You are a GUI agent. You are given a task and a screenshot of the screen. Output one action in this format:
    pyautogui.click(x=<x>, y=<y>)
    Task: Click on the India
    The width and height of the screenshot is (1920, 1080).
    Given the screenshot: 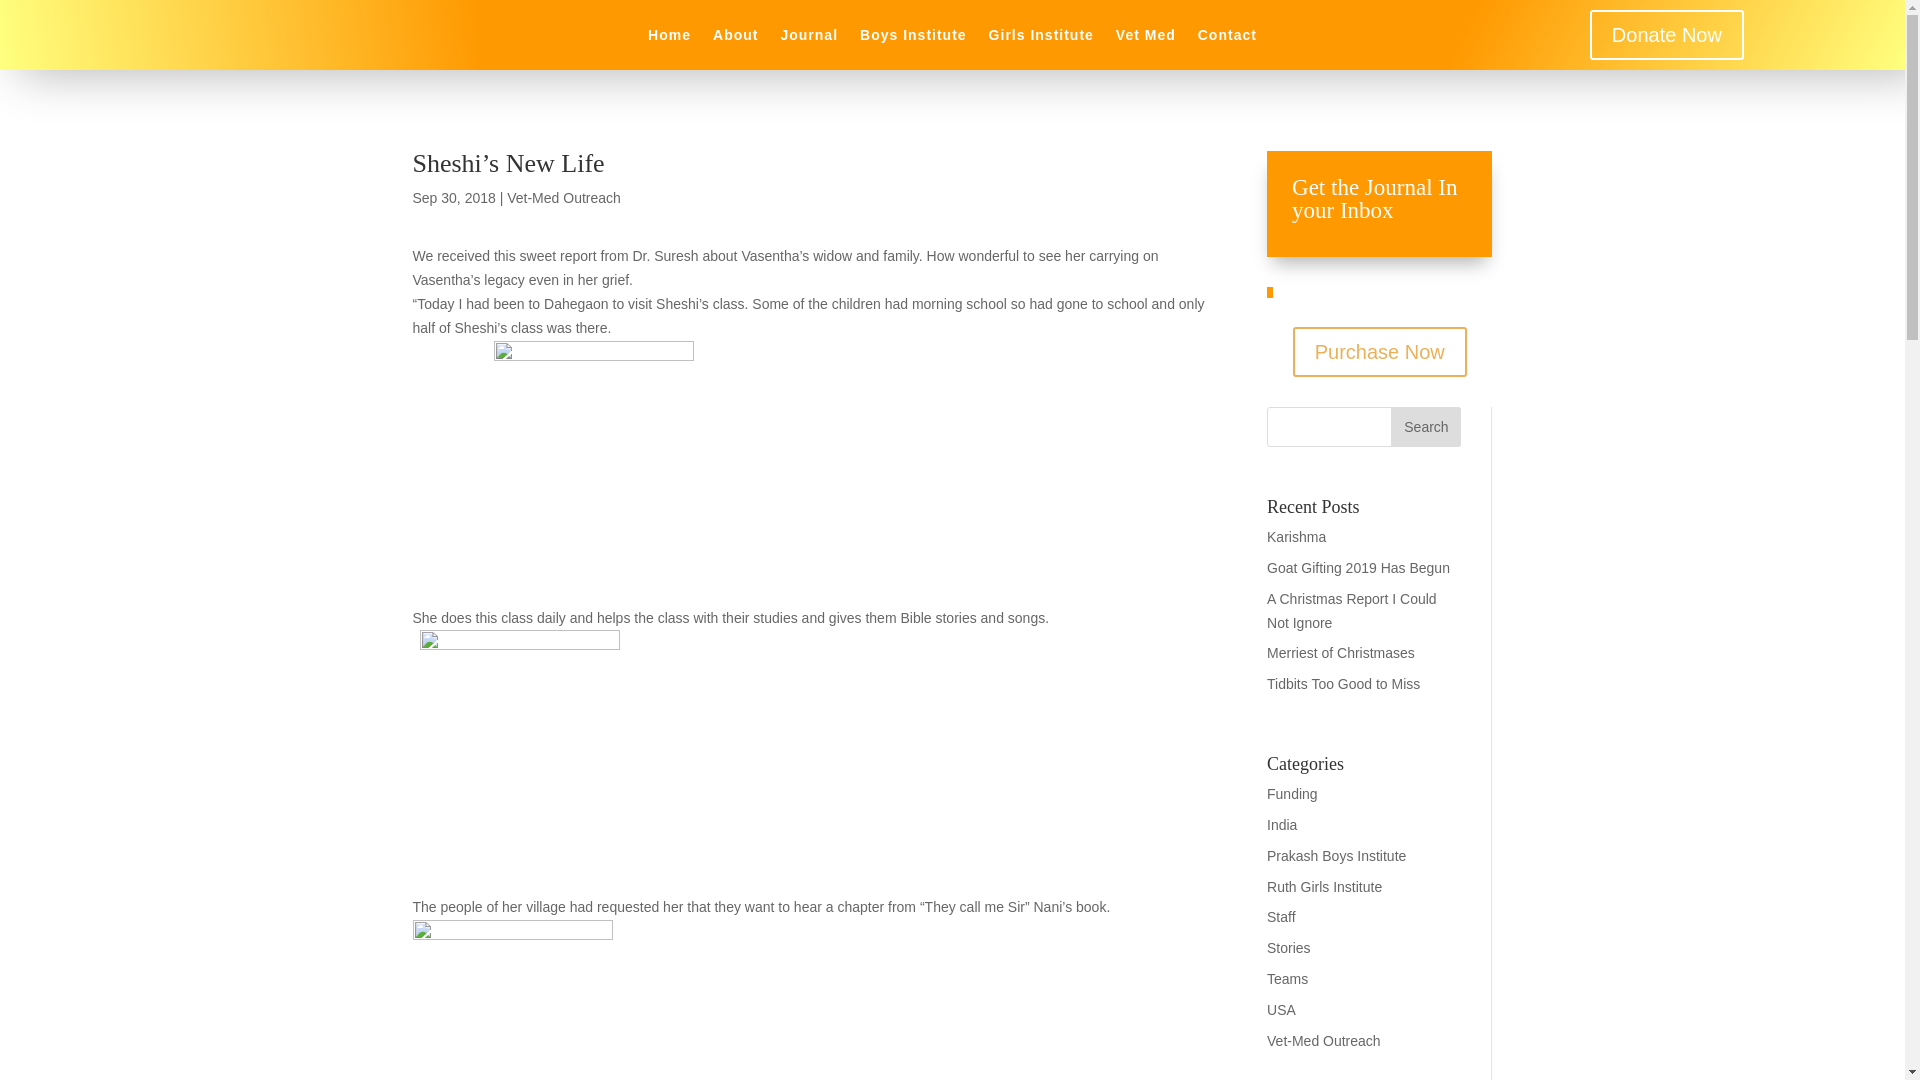 What is the action you would take?
    pyautogui.click(x=1282, y=824)
    